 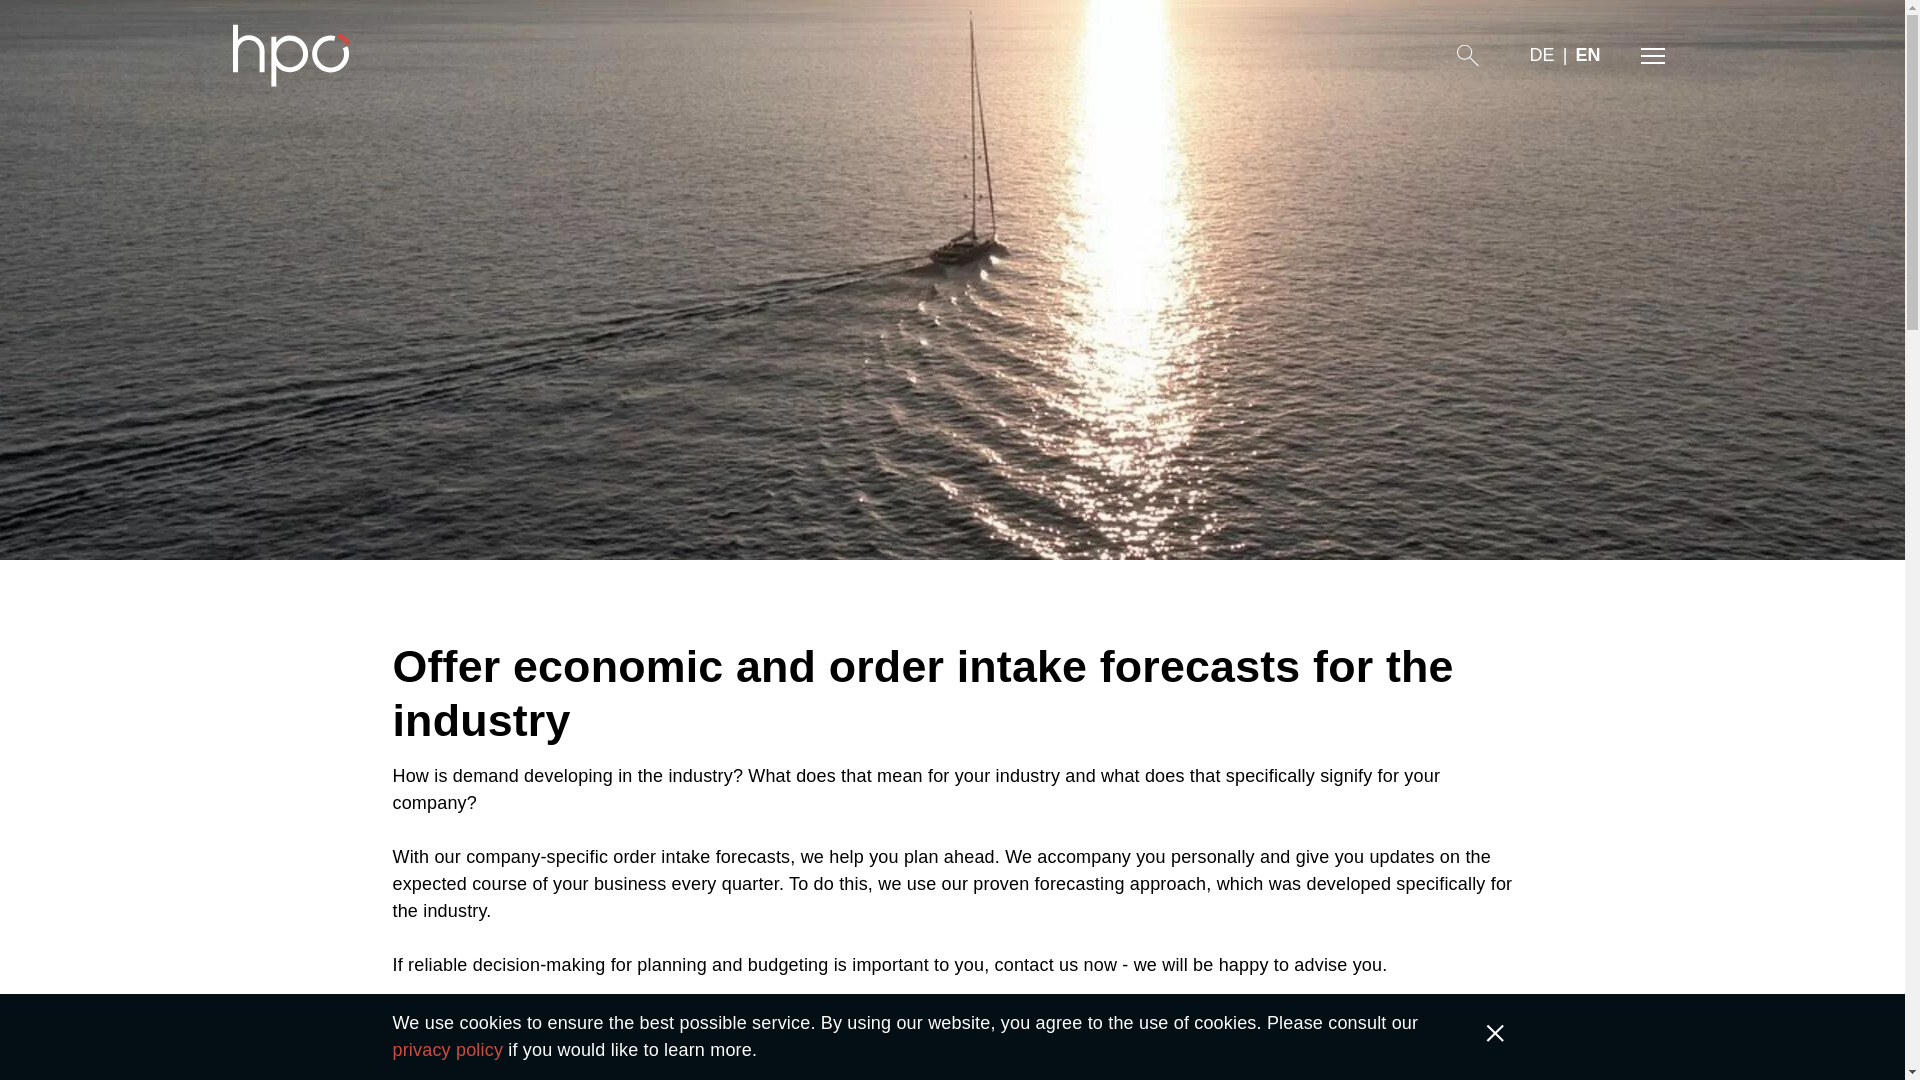 I want to click on German, so click(x=1542, y=56).